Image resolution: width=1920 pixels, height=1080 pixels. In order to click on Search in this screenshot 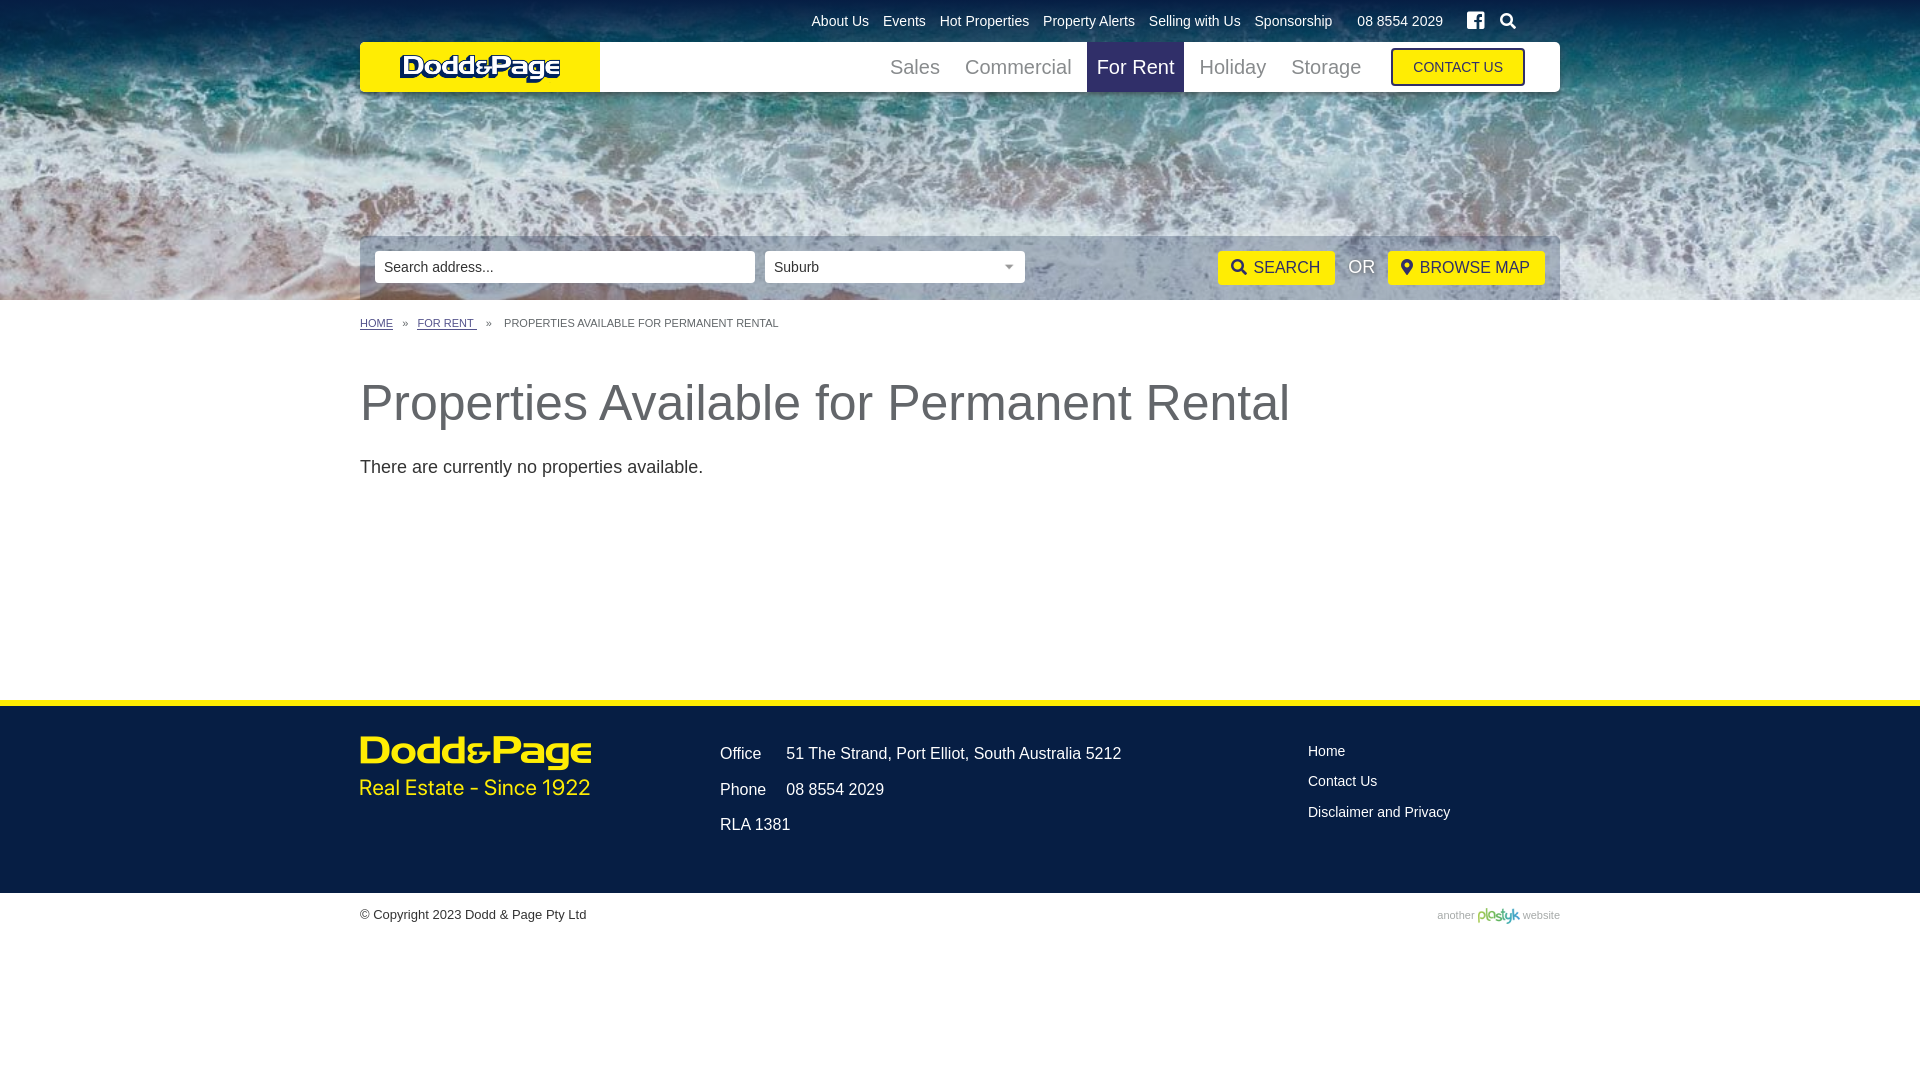, I will do `click(1508, 21)`.